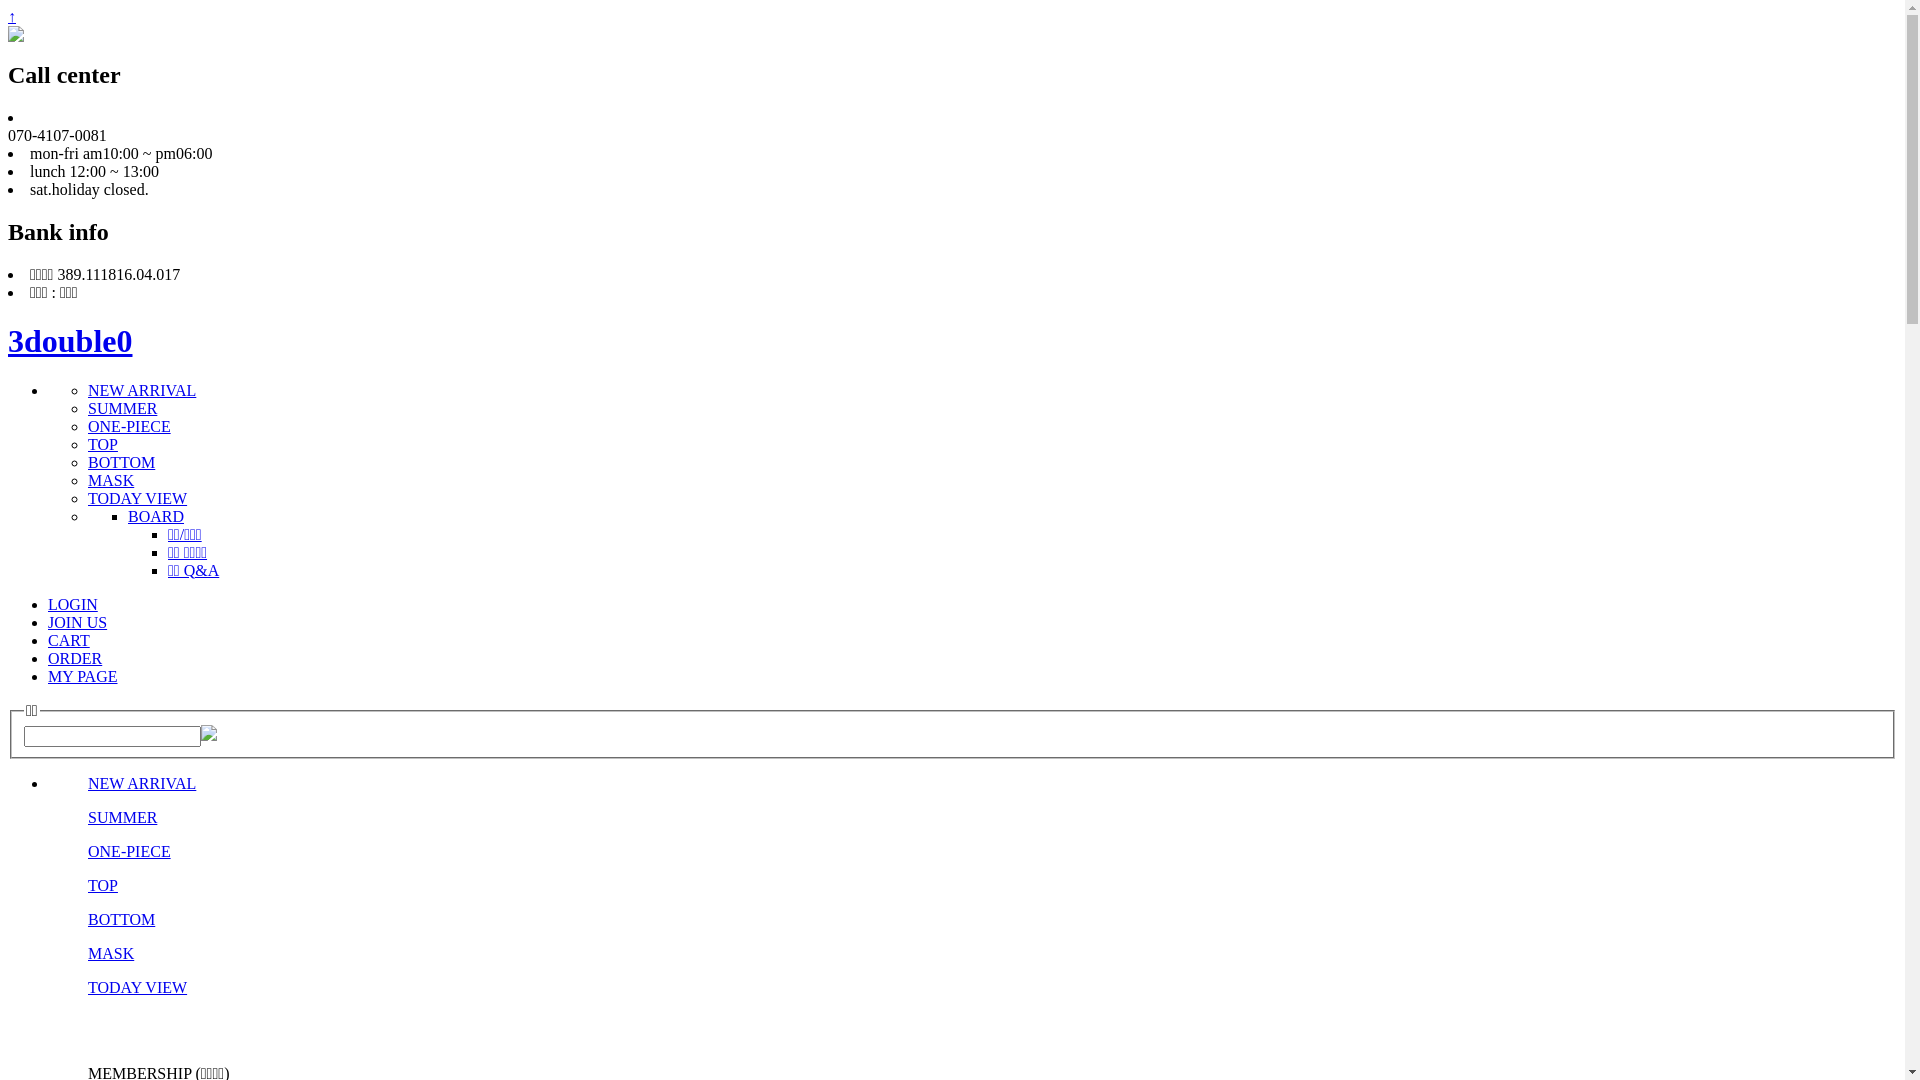  Describe the element at coordinates (138, 498) in the screenshot. I see `TODAY VIEW` at that location.